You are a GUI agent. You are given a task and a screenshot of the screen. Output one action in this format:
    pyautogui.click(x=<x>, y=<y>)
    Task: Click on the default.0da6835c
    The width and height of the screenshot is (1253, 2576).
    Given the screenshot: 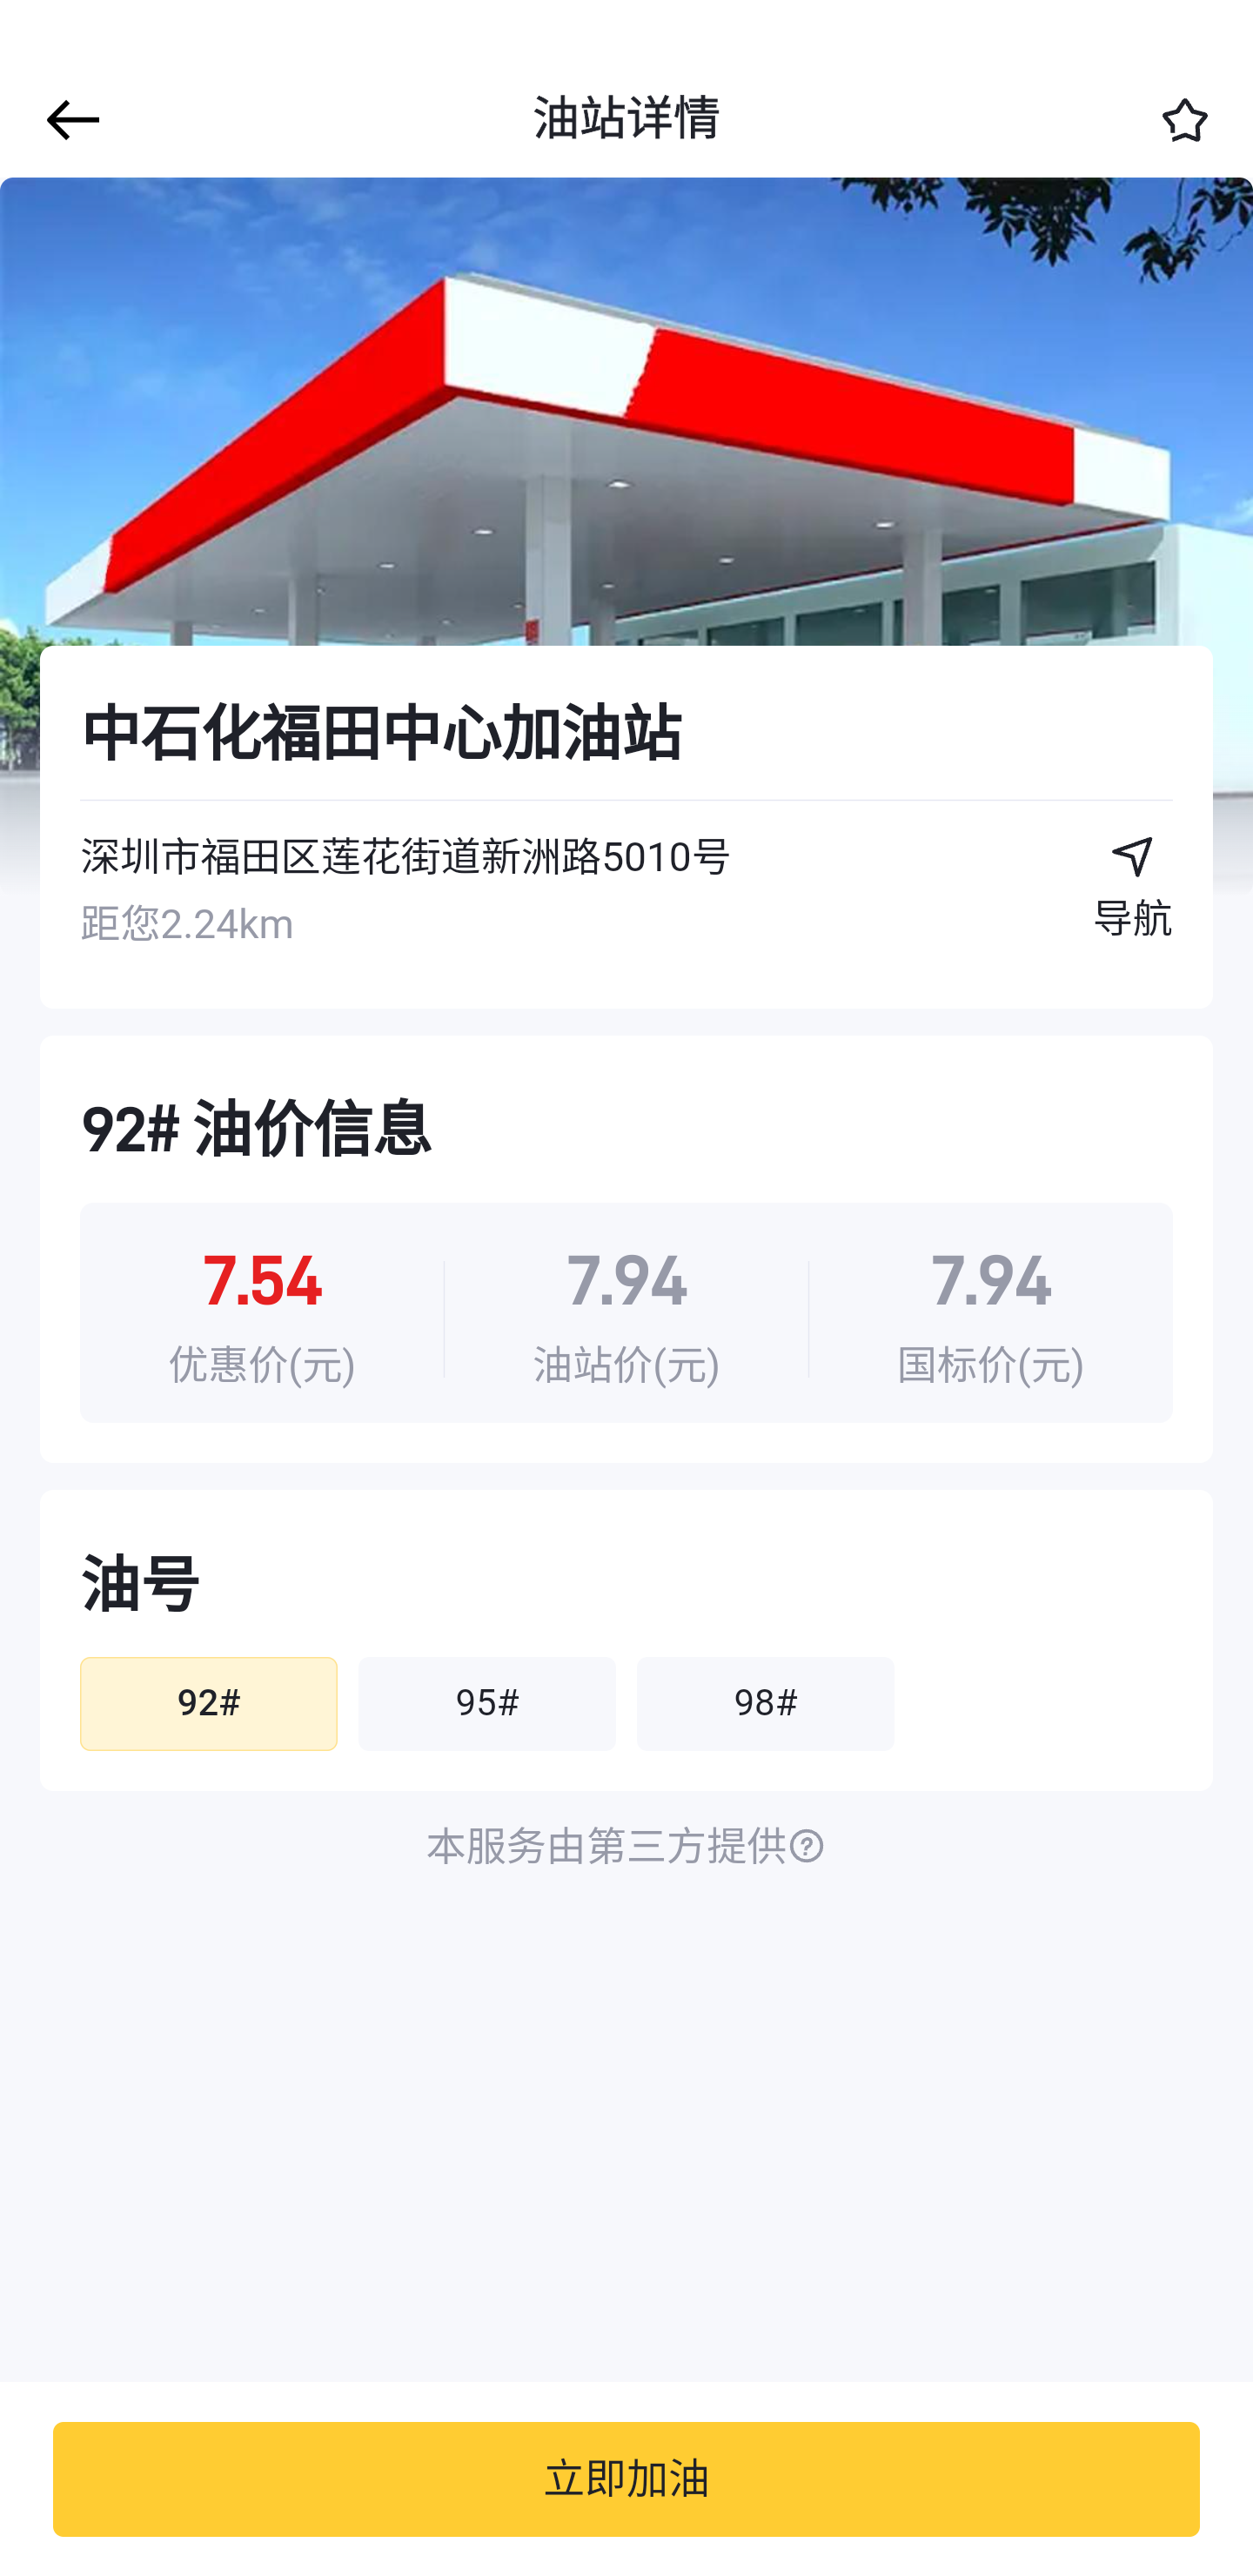 What is the action you would take?
    pyautogui.click(x=626, y=538)
    